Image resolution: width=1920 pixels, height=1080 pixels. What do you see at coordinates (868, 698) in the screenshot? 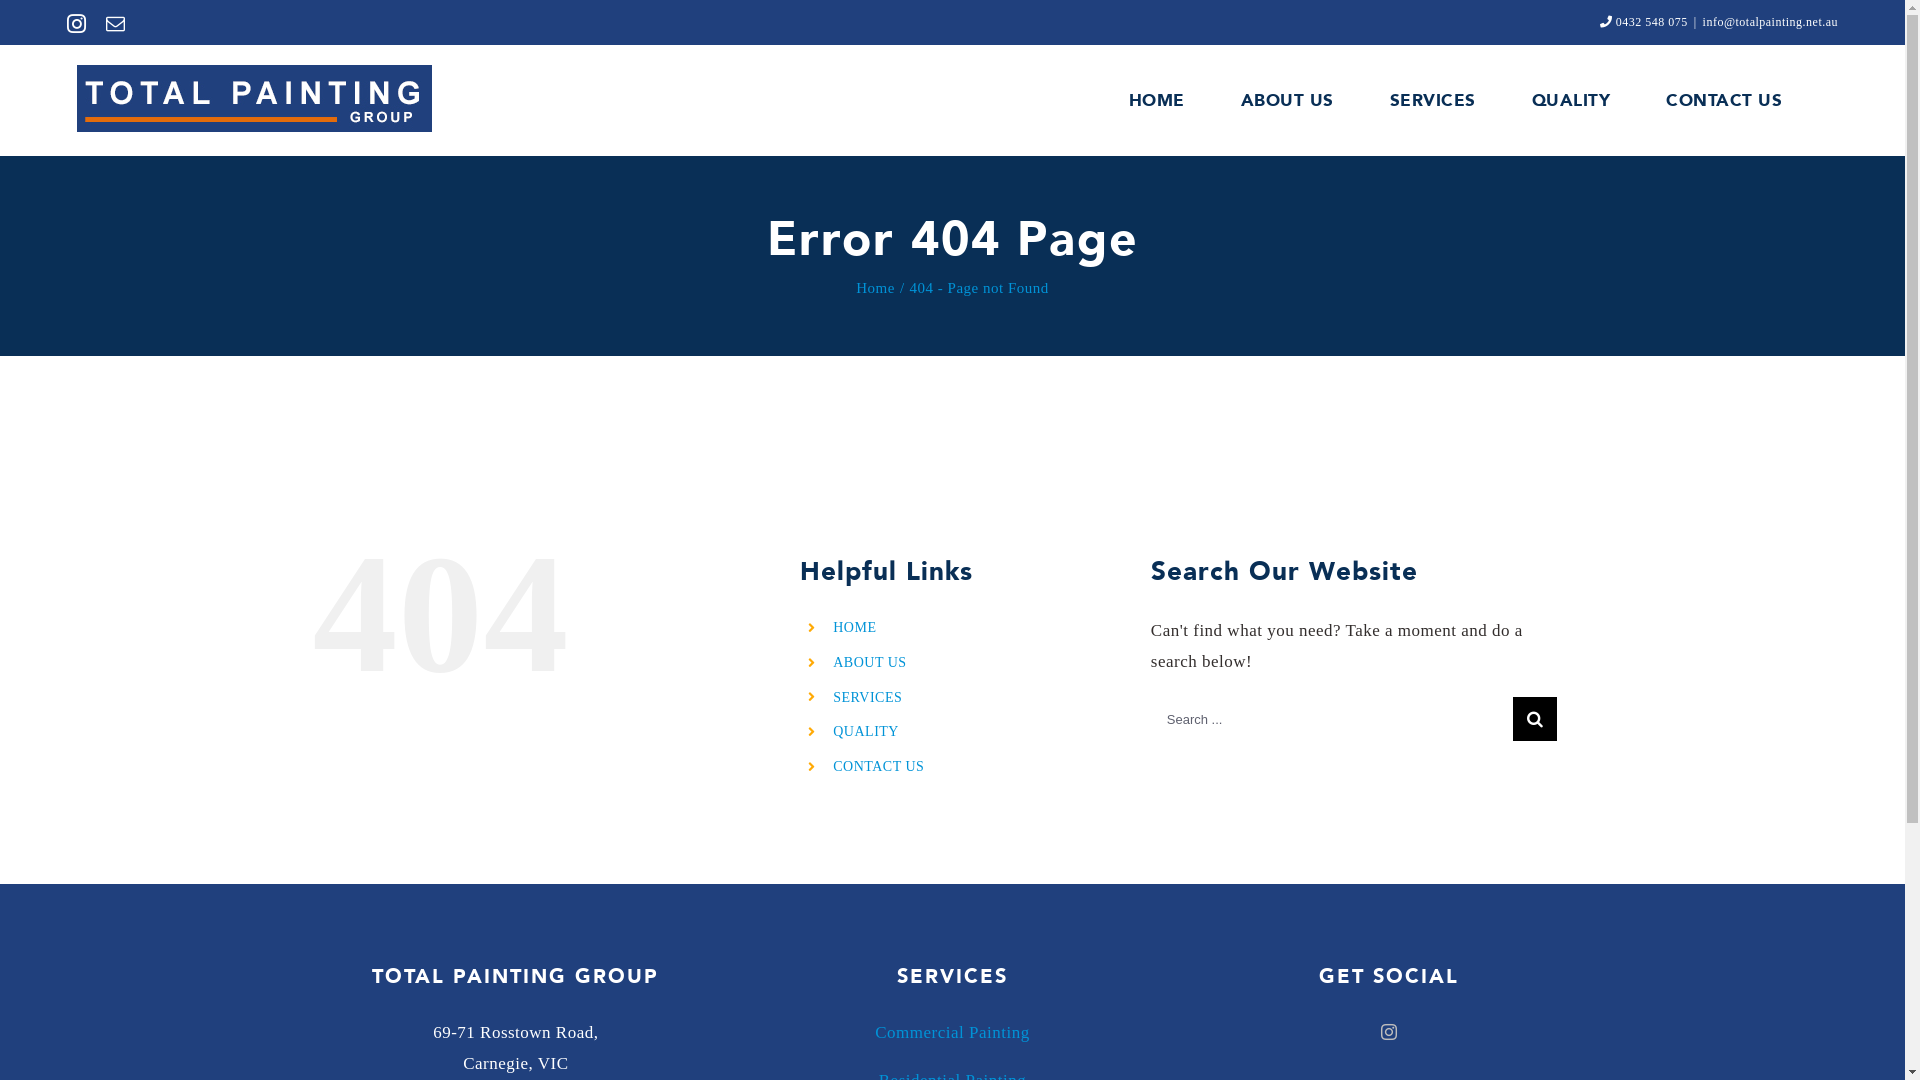
I see `SERVICES` at bounding box center [868, 698].